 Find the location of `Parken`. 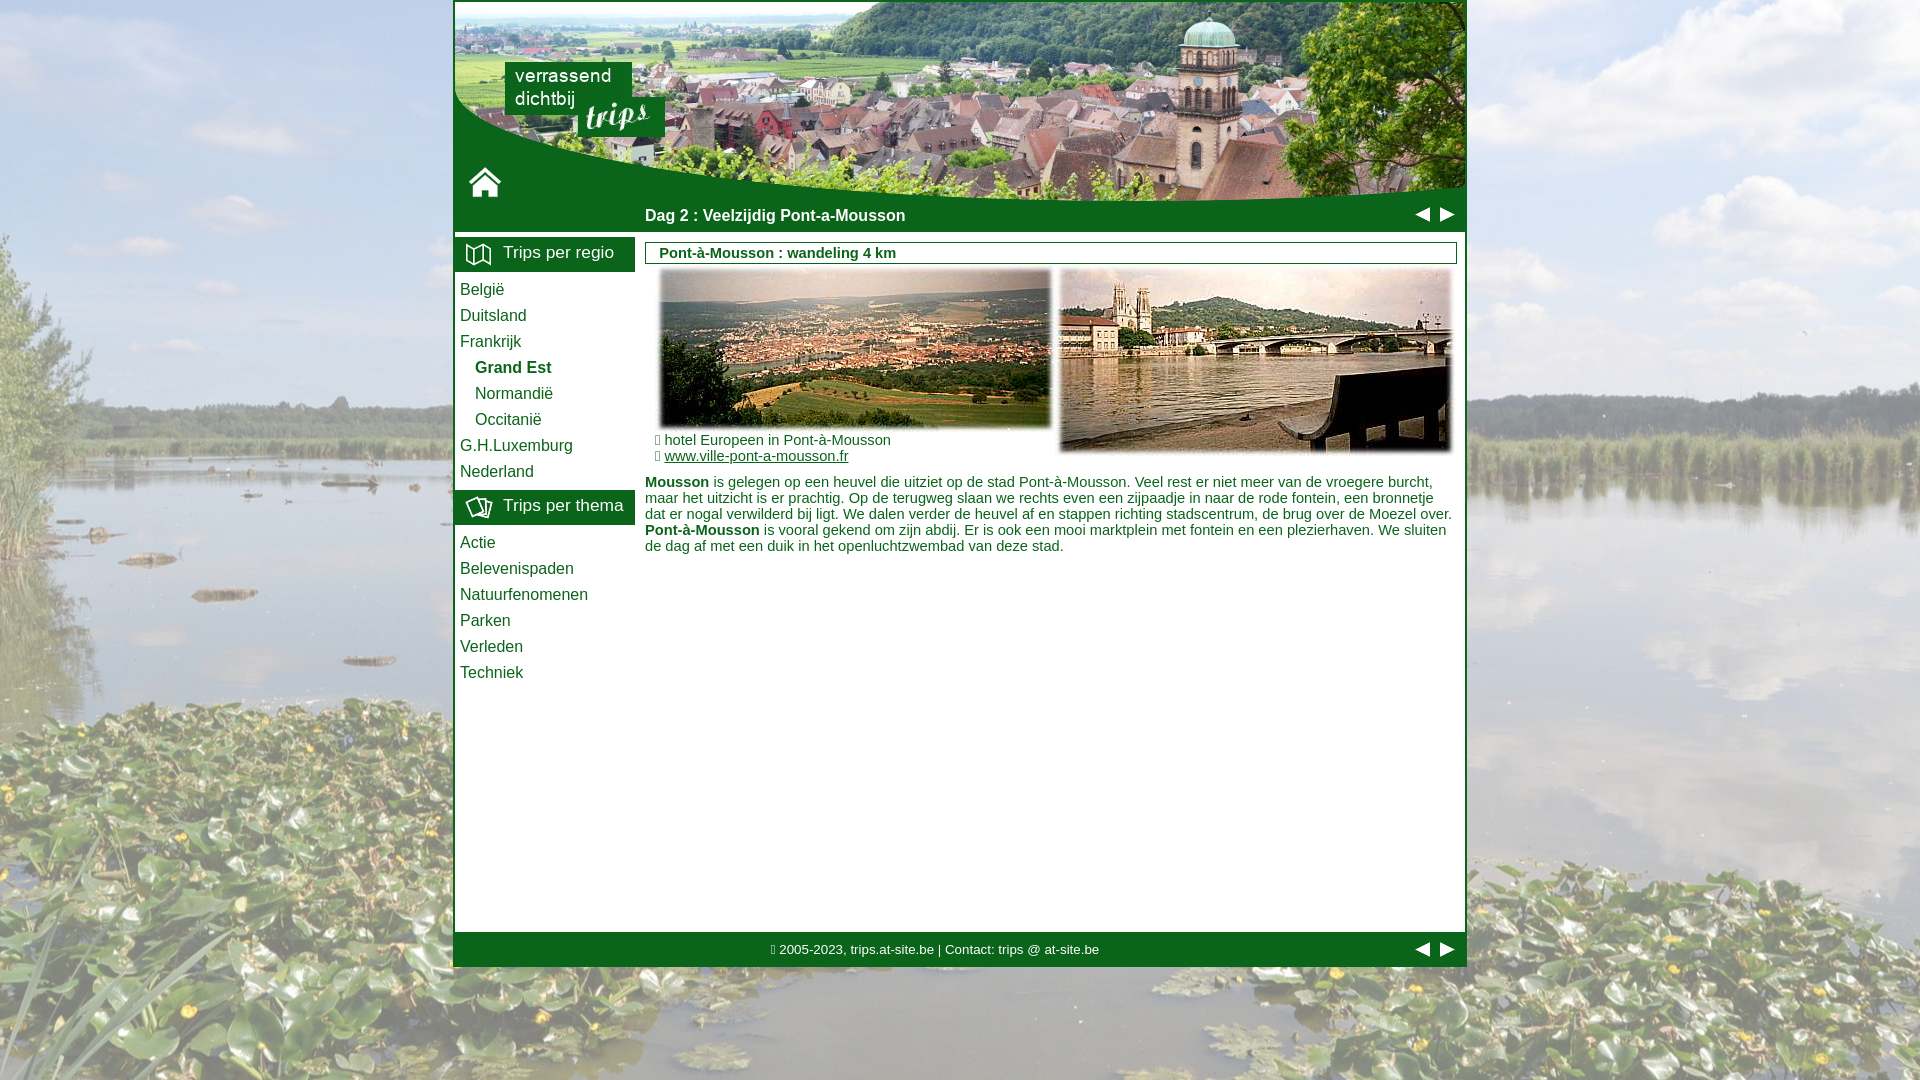

Parken is located at coordinates (545, 621).